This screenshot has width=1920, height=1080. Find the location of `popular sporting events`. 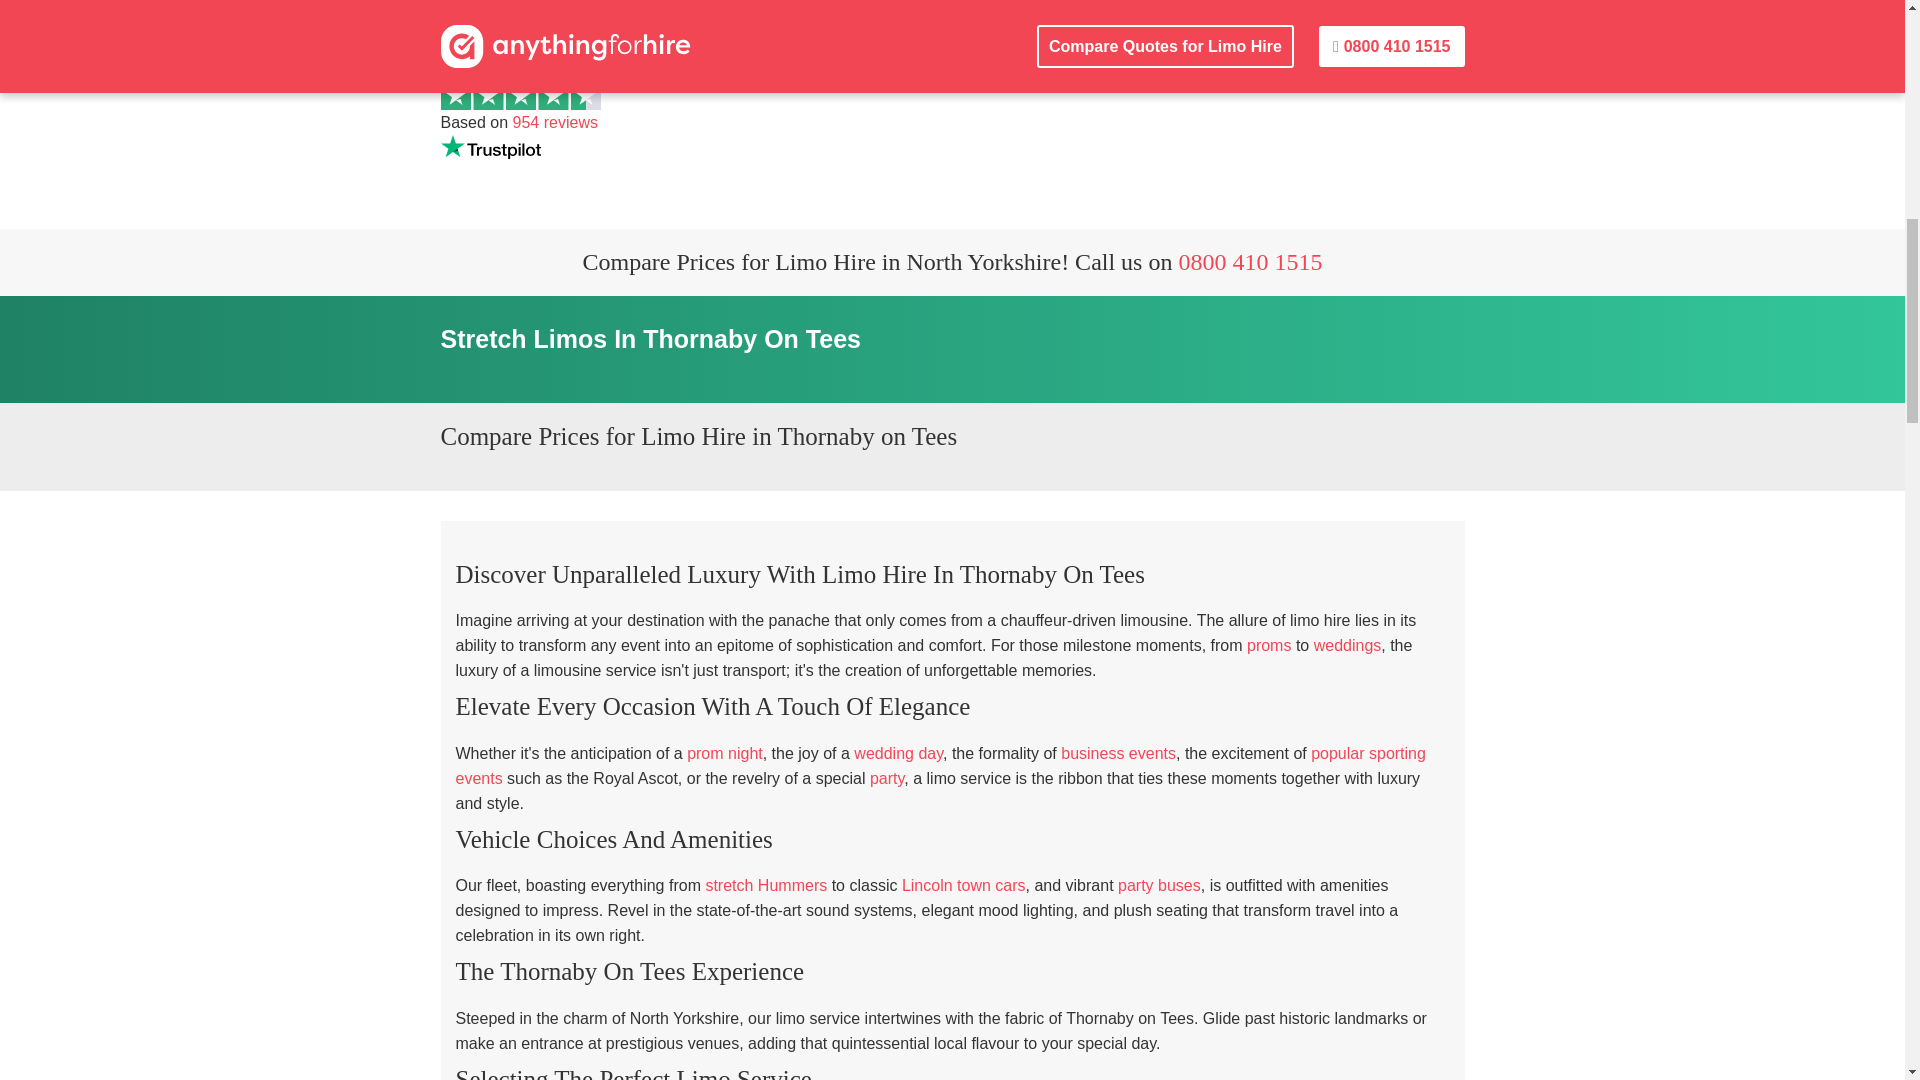

popular sporting events is located at coordinates (941, 766).